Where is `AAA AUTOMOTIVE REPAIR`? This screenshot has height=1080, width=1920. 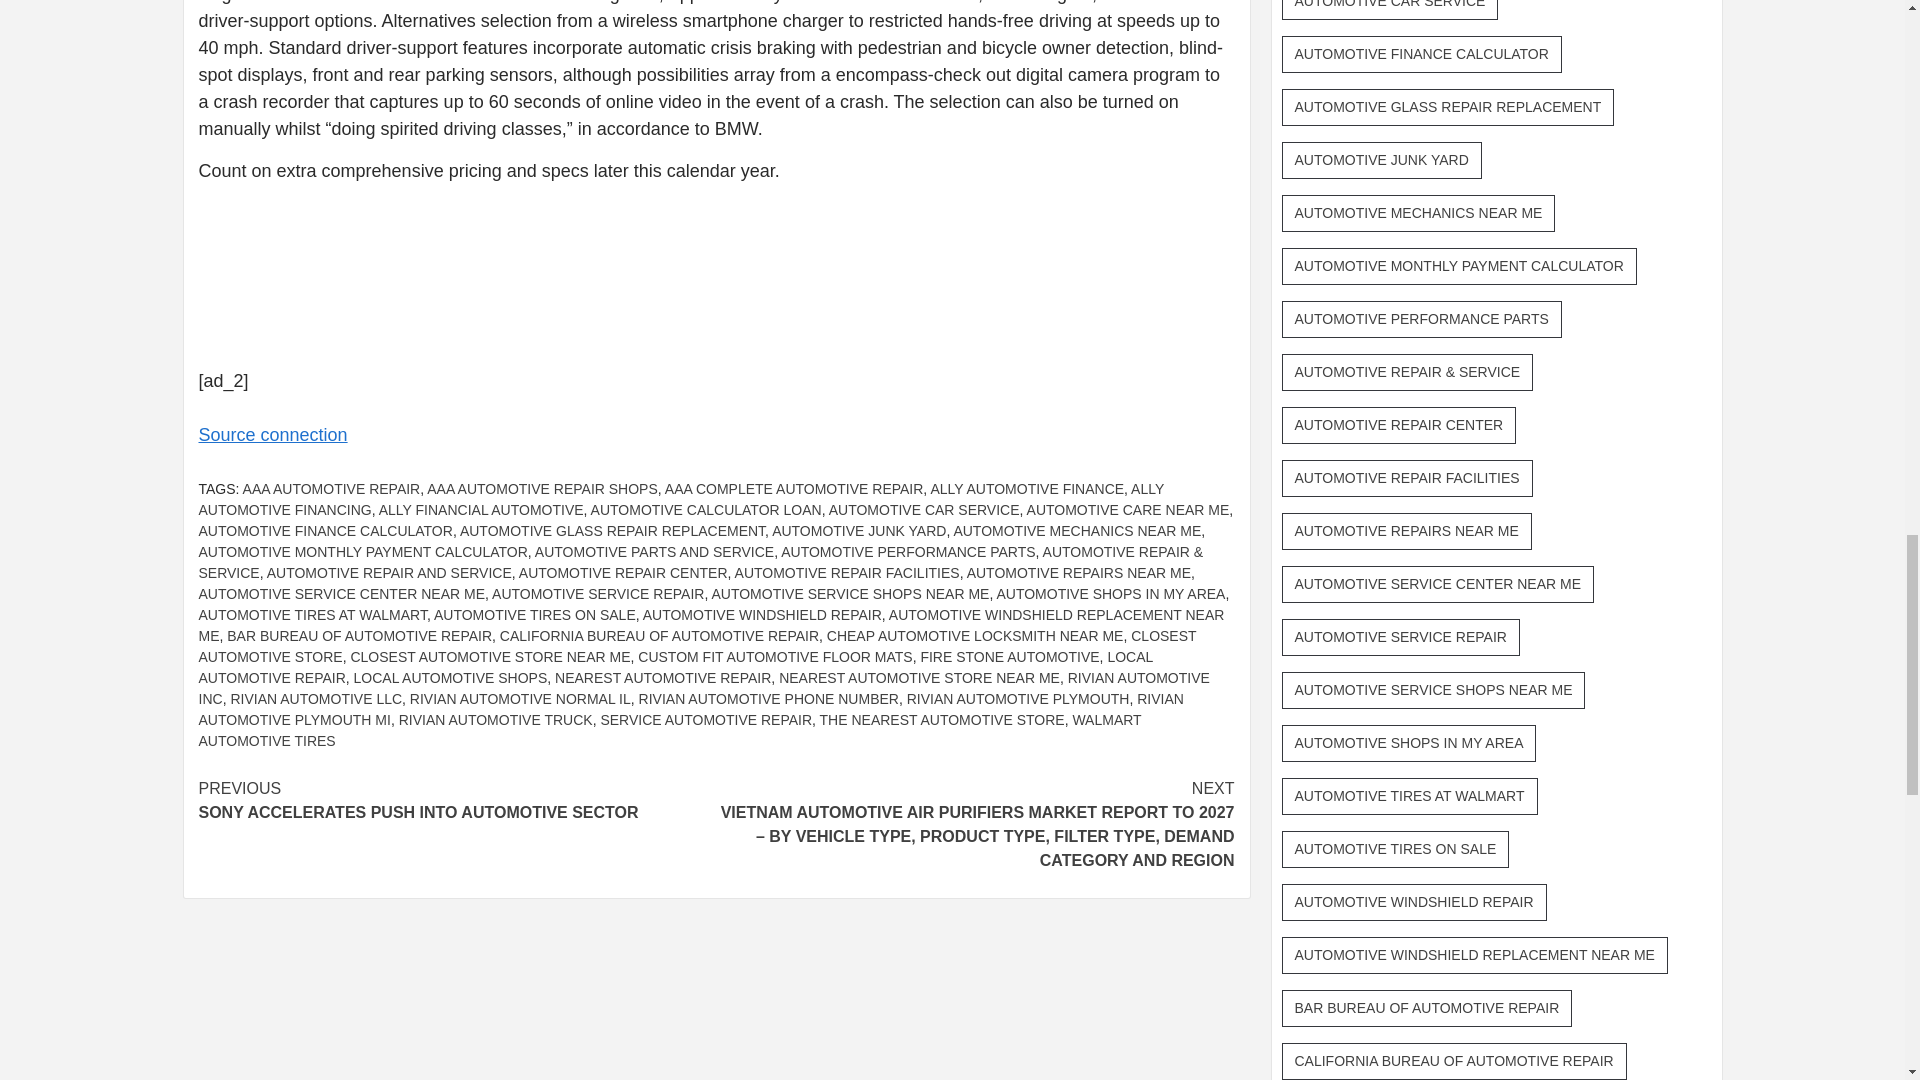
AAA AUTOMOTIVE REPAIR is located at coordinates (332, 488).